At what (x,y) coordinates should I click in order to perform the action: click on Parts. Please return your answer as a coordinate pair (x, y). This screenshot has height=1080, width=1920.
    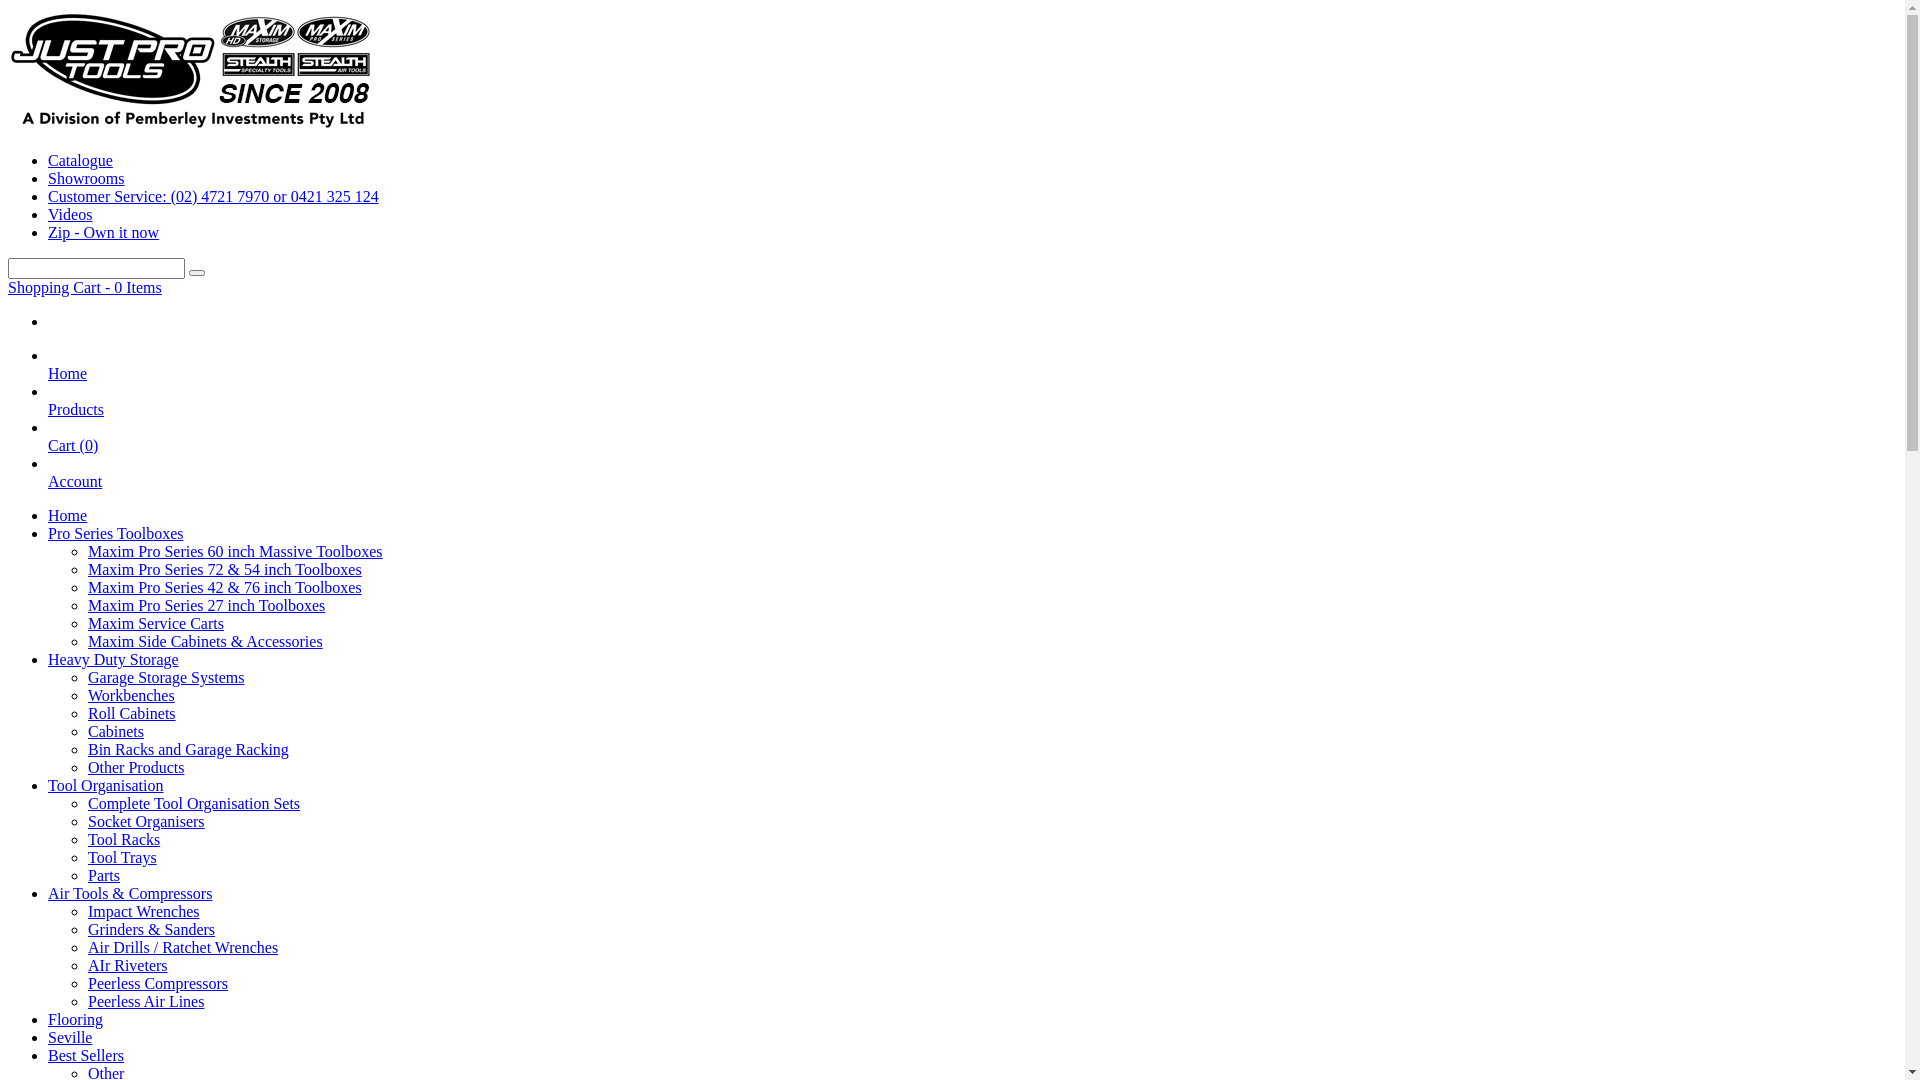
    Looking at the image, I should click on (104, 876).